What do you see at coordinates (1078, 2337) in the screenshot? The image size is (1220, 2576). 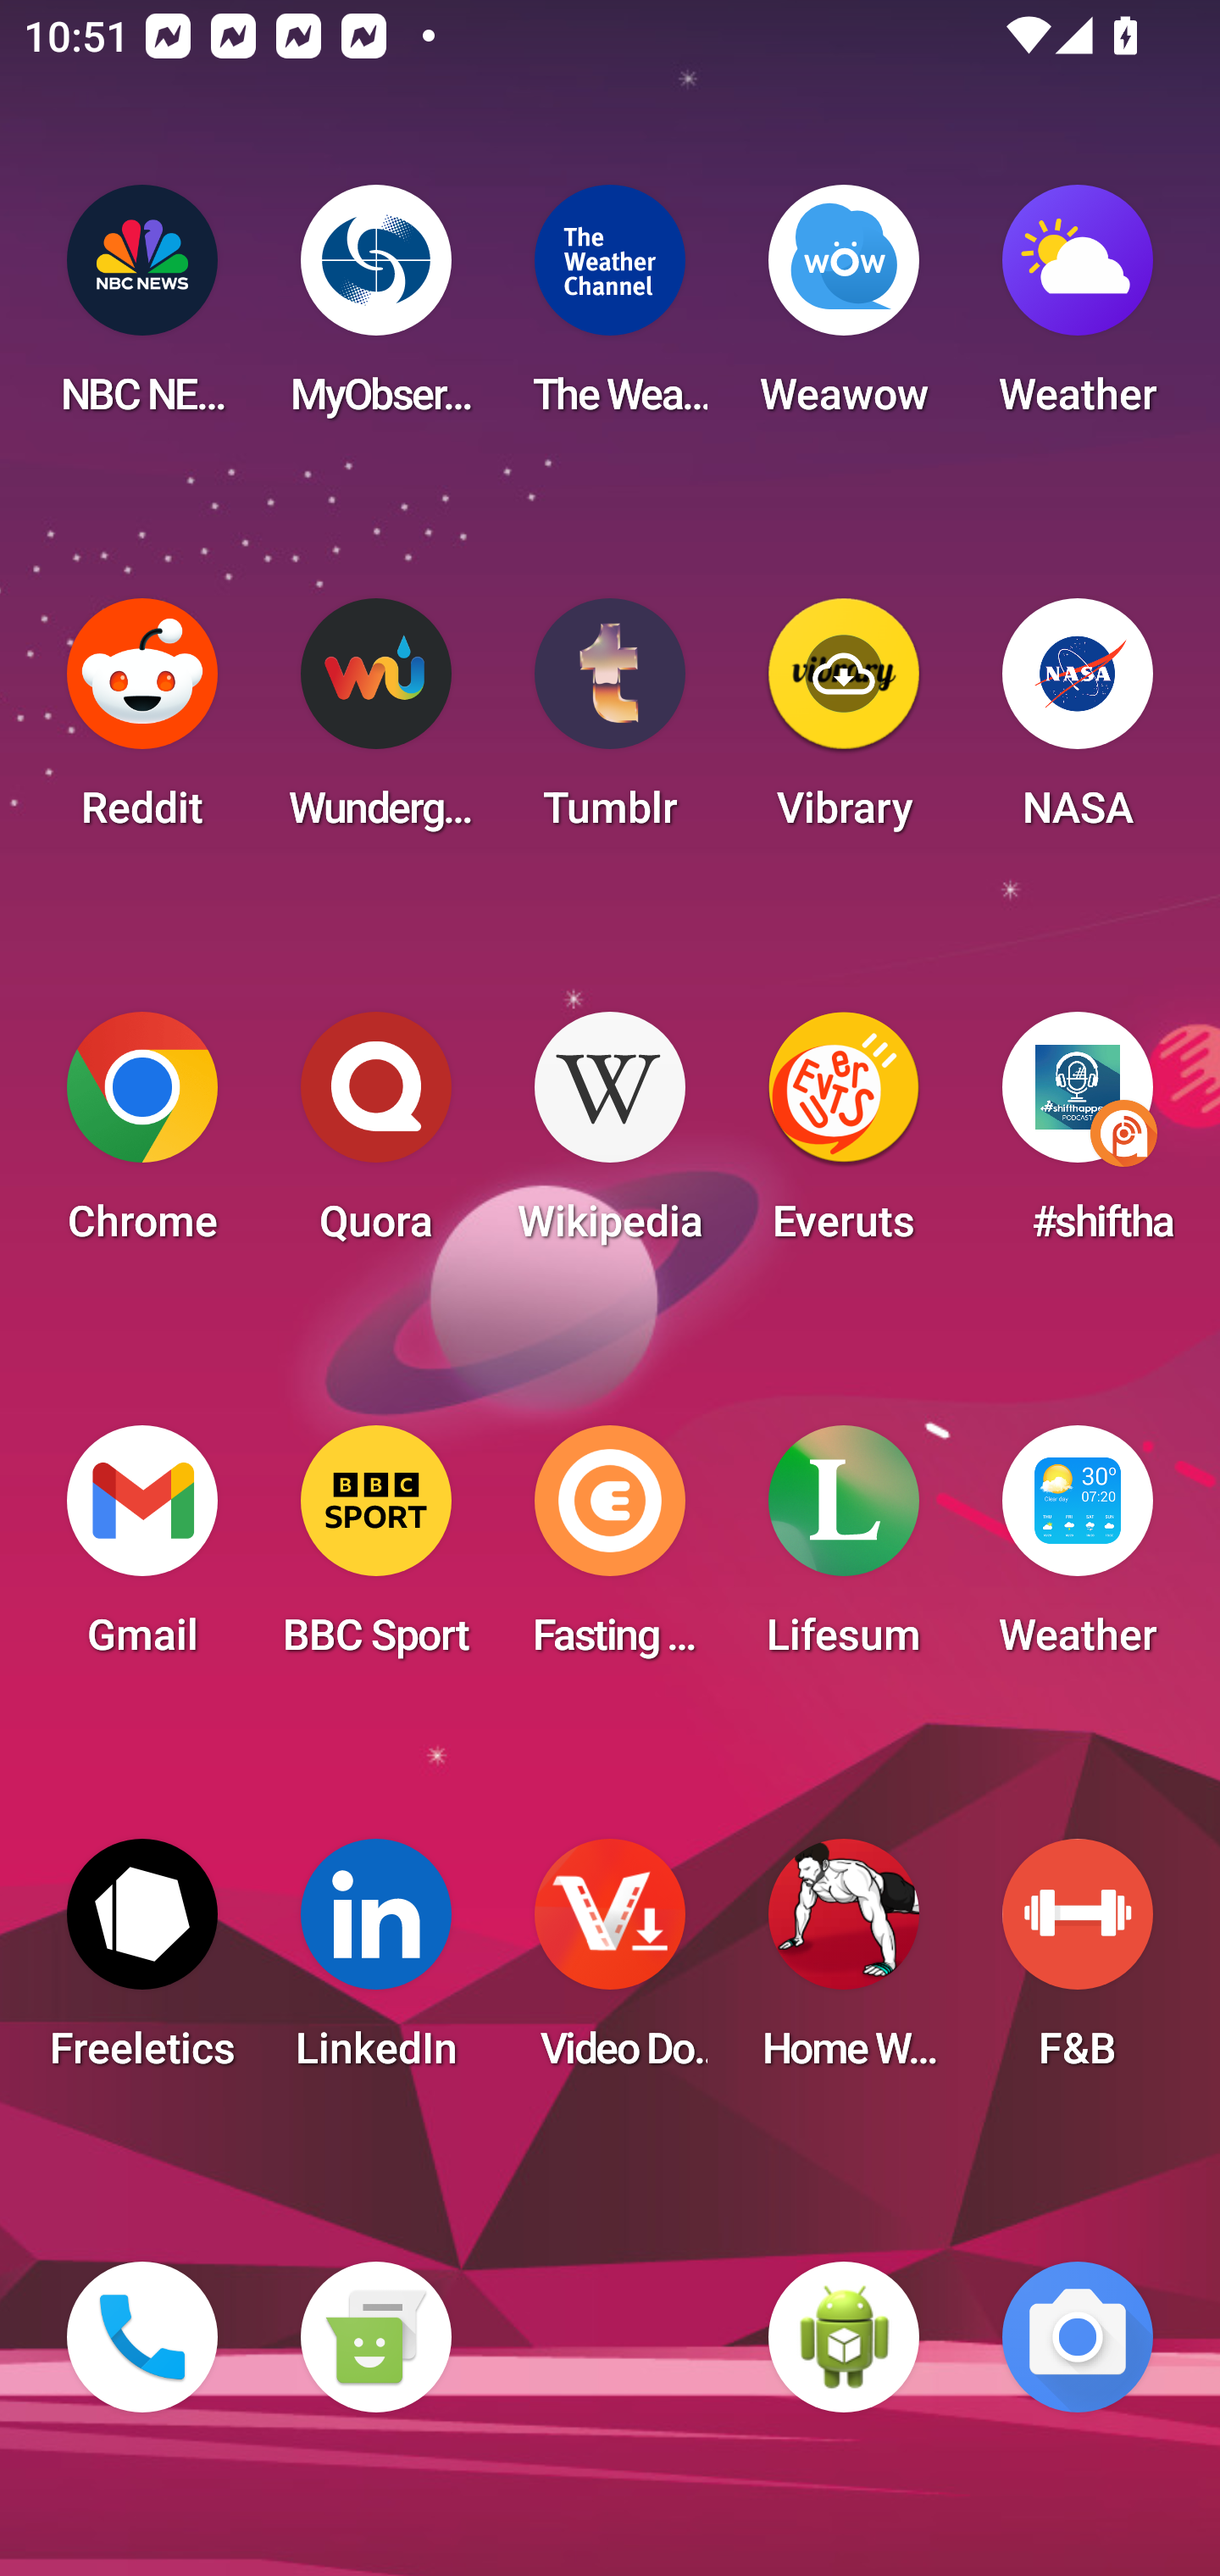 I see `Camera` at bounding box center [1078, 2337].